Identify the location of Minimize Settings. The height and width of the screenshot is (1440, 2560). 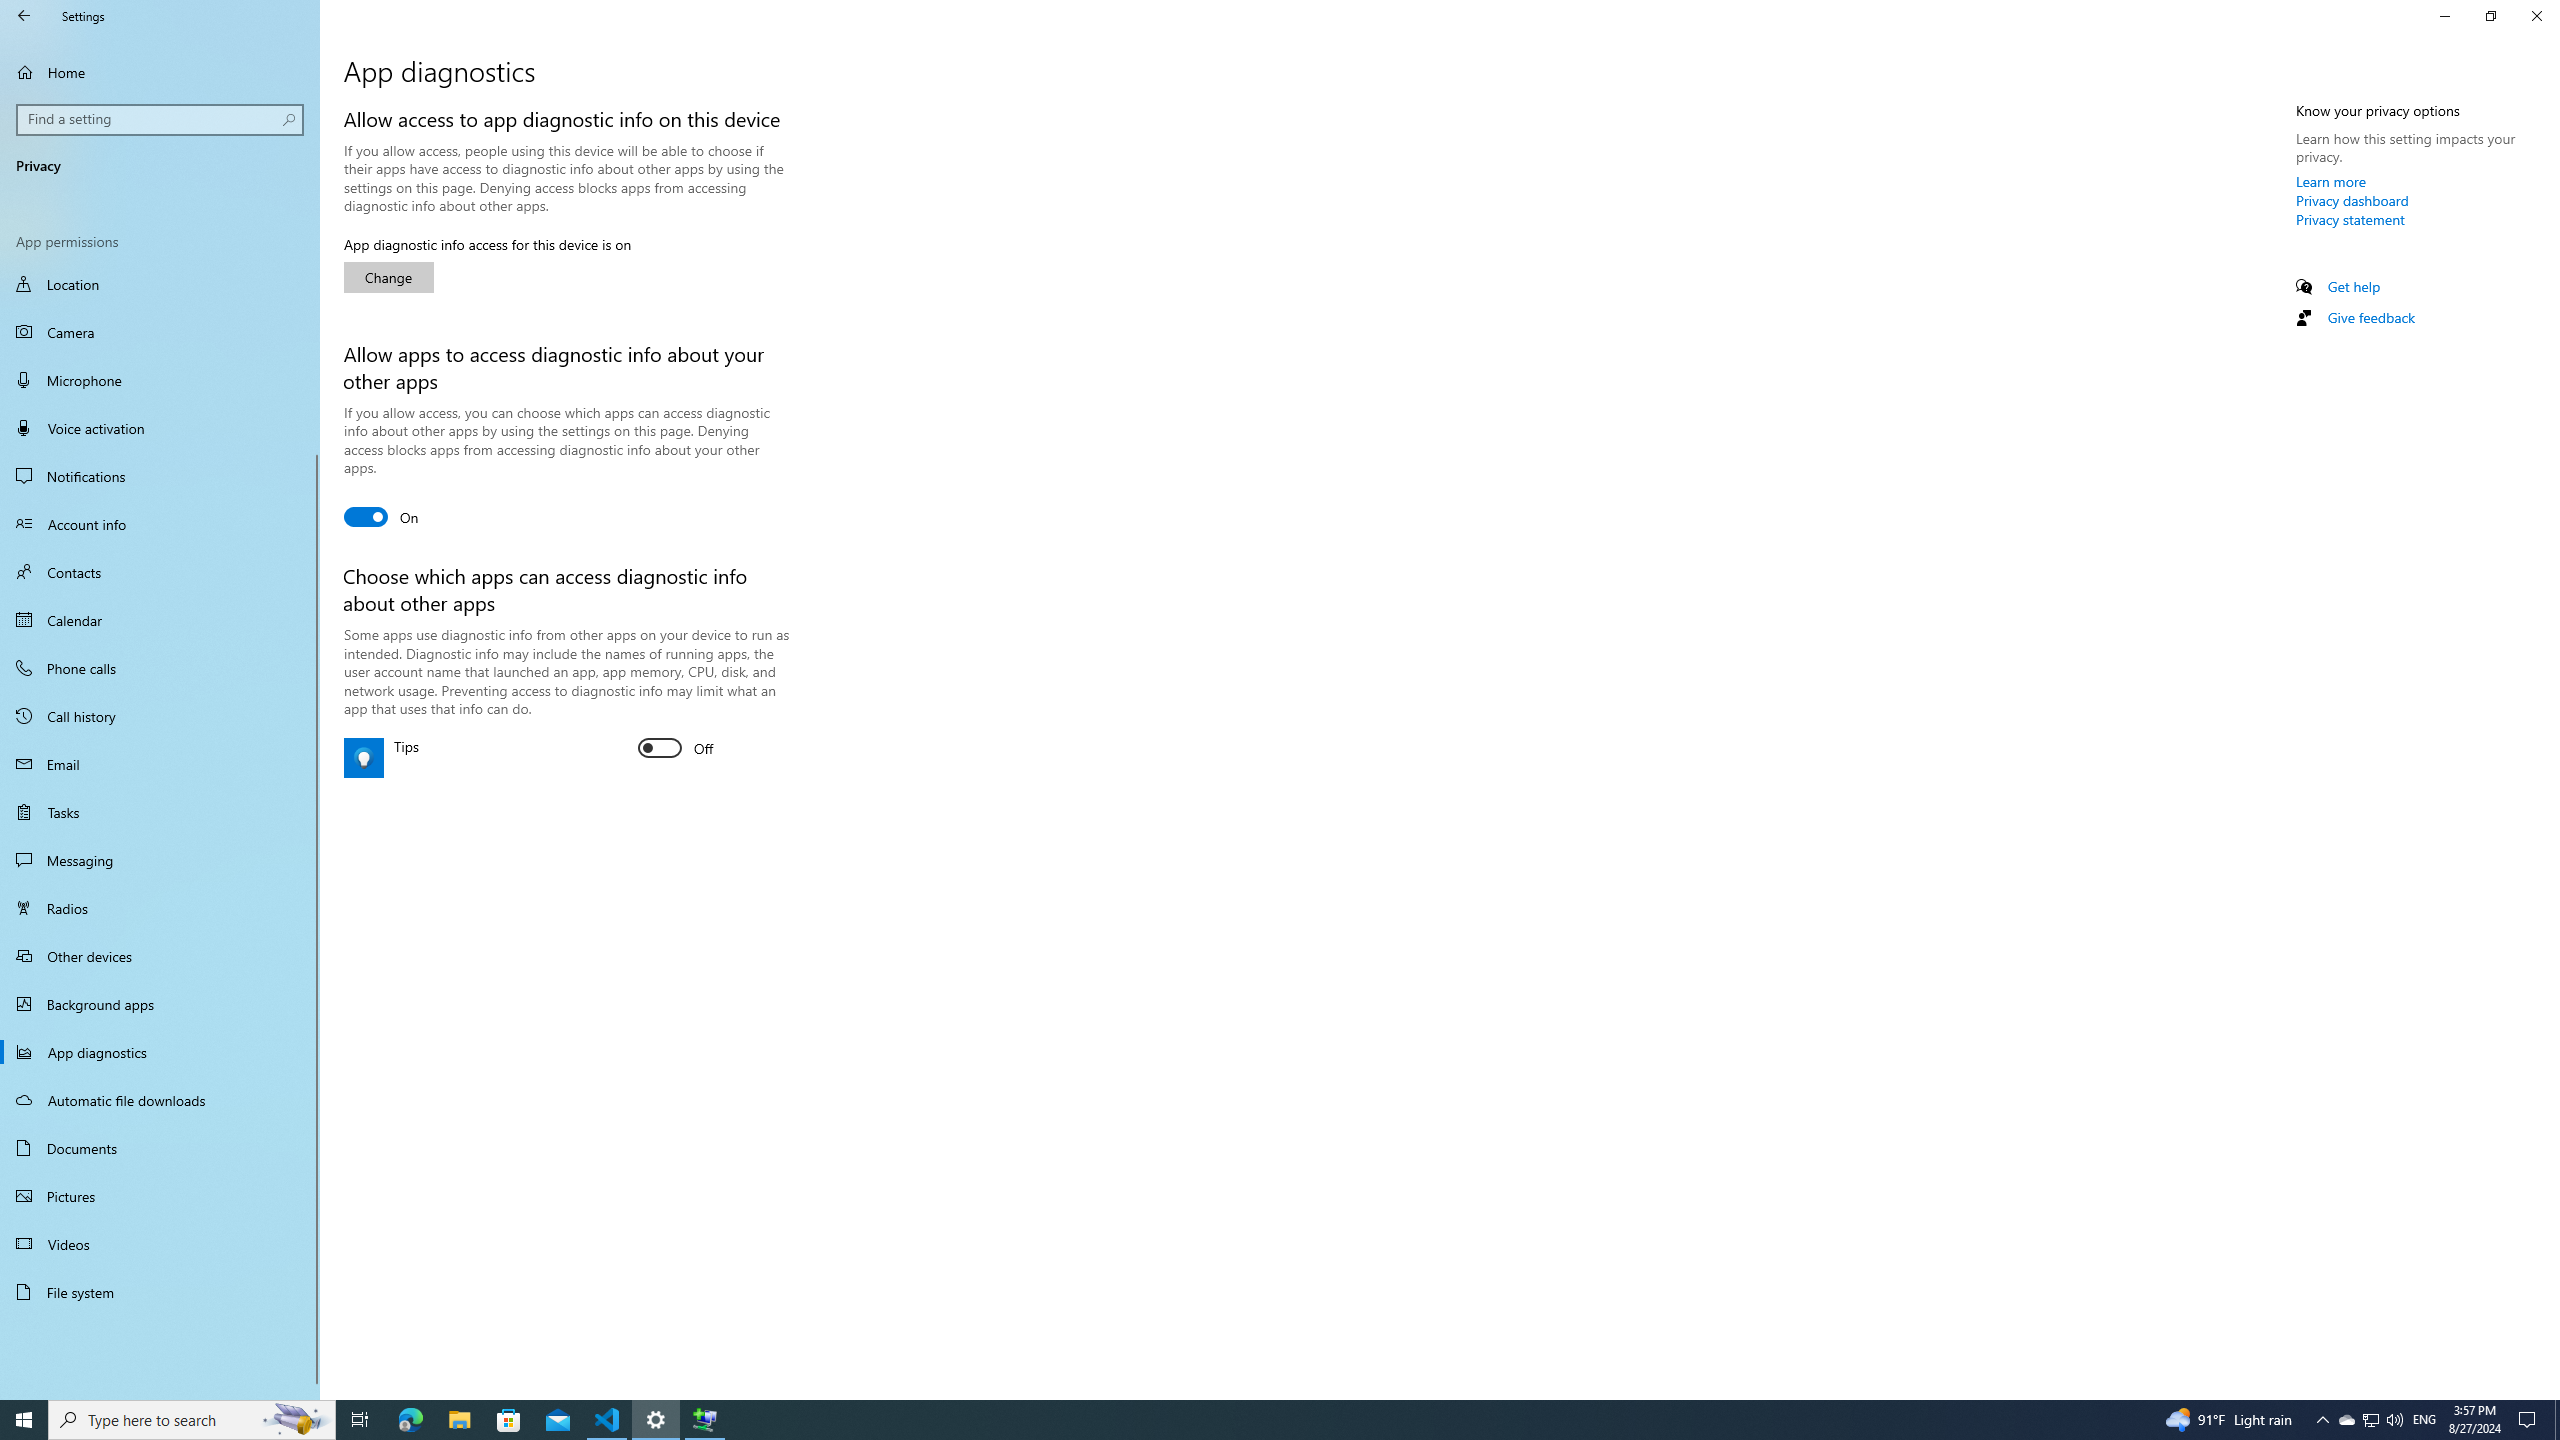
(608, 1420).